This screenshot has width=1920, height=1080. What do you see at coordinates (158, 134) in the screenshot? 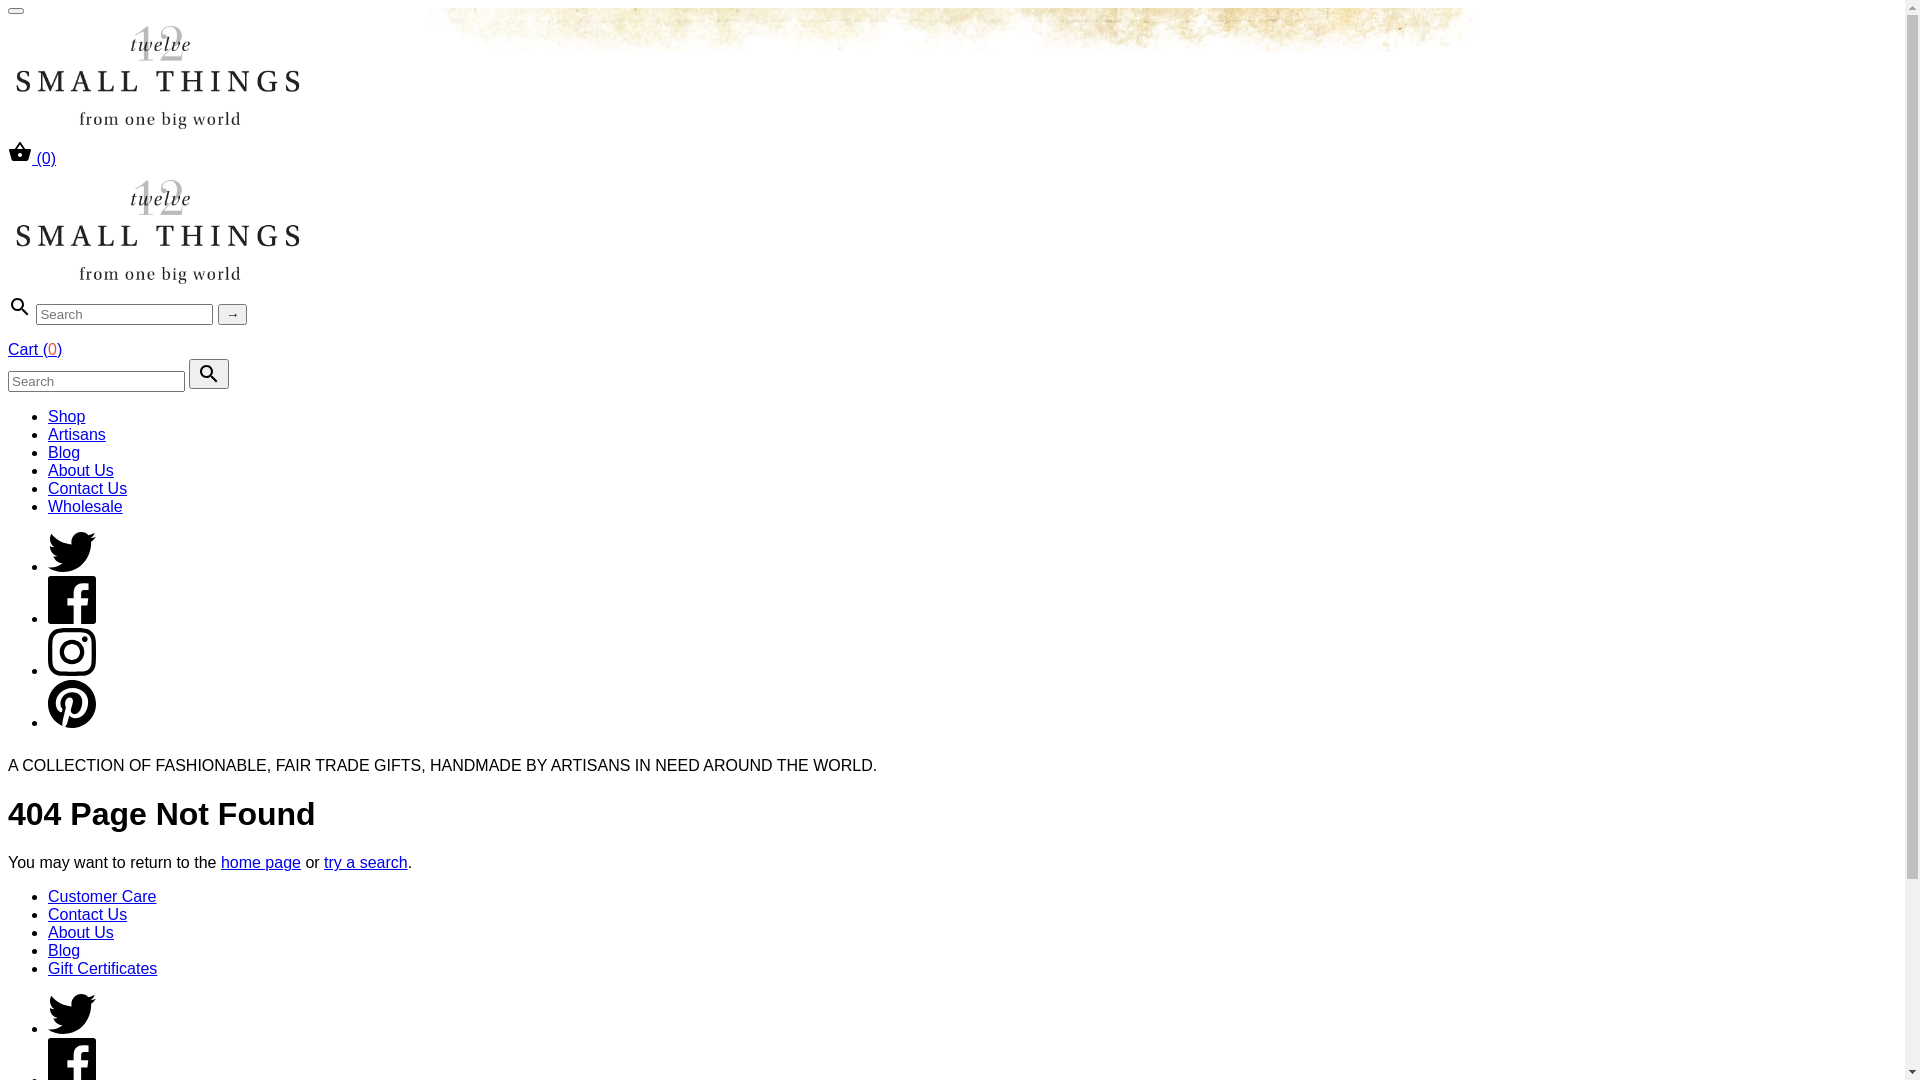
I see `12 Small Things` at bounding box center [158, 134].